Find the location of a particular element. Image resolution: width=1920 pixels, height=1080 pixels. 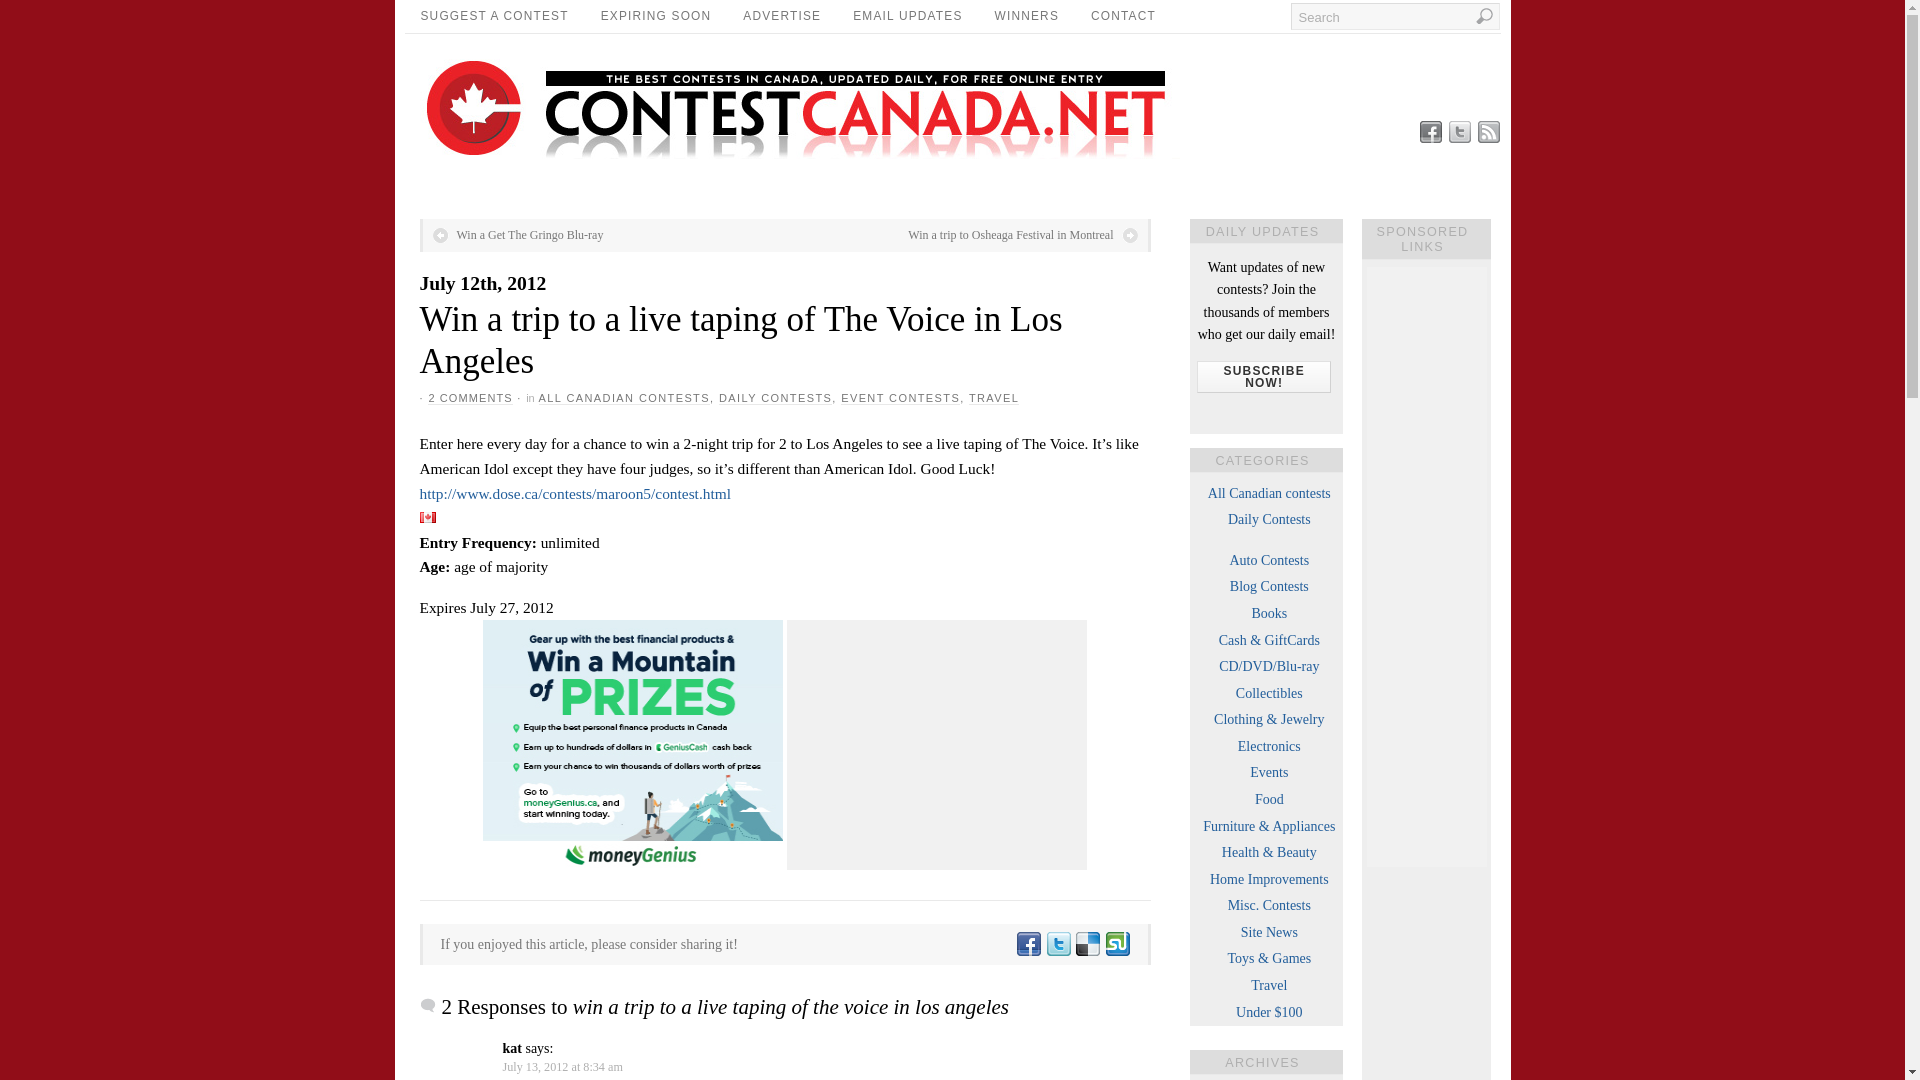

CONTACT is located at coordinates (1123, 16).